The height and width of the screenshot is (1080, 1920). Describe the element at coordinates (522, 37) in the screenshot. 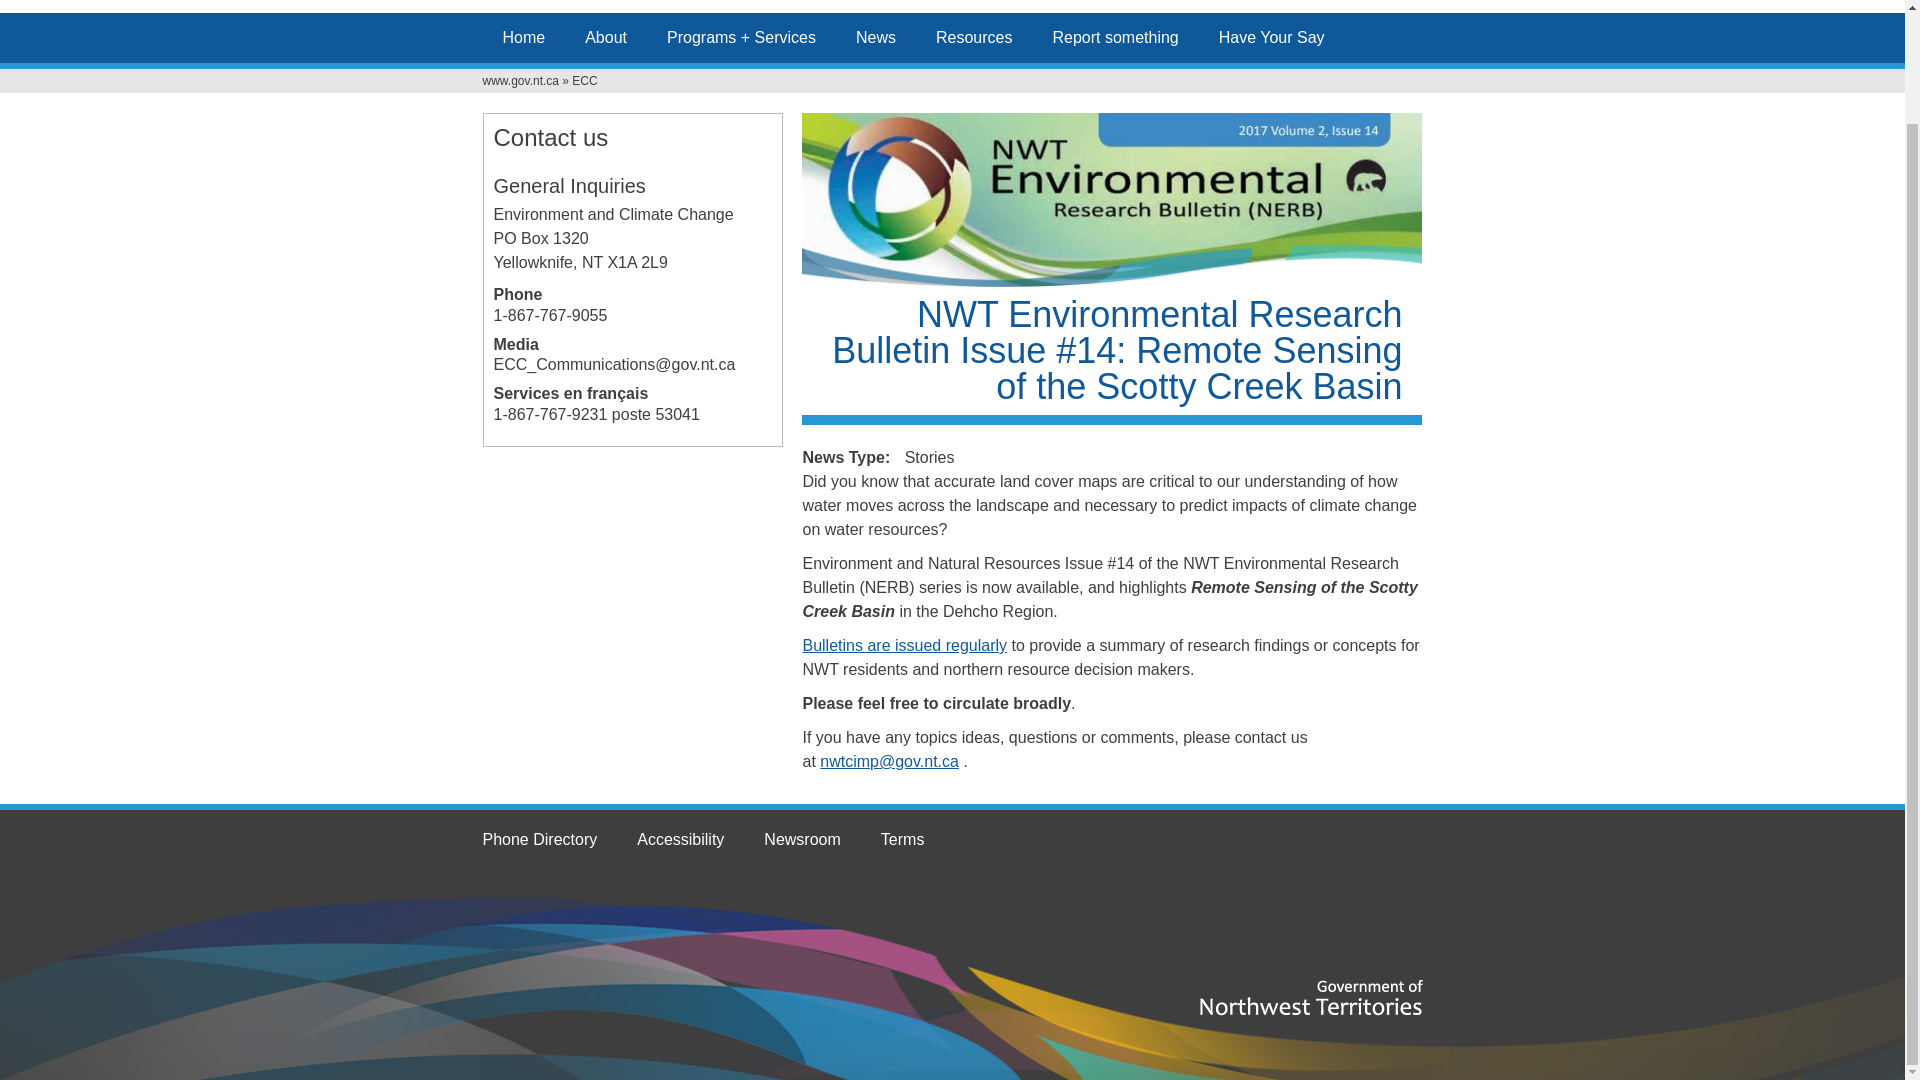

I see `Home` at that location.